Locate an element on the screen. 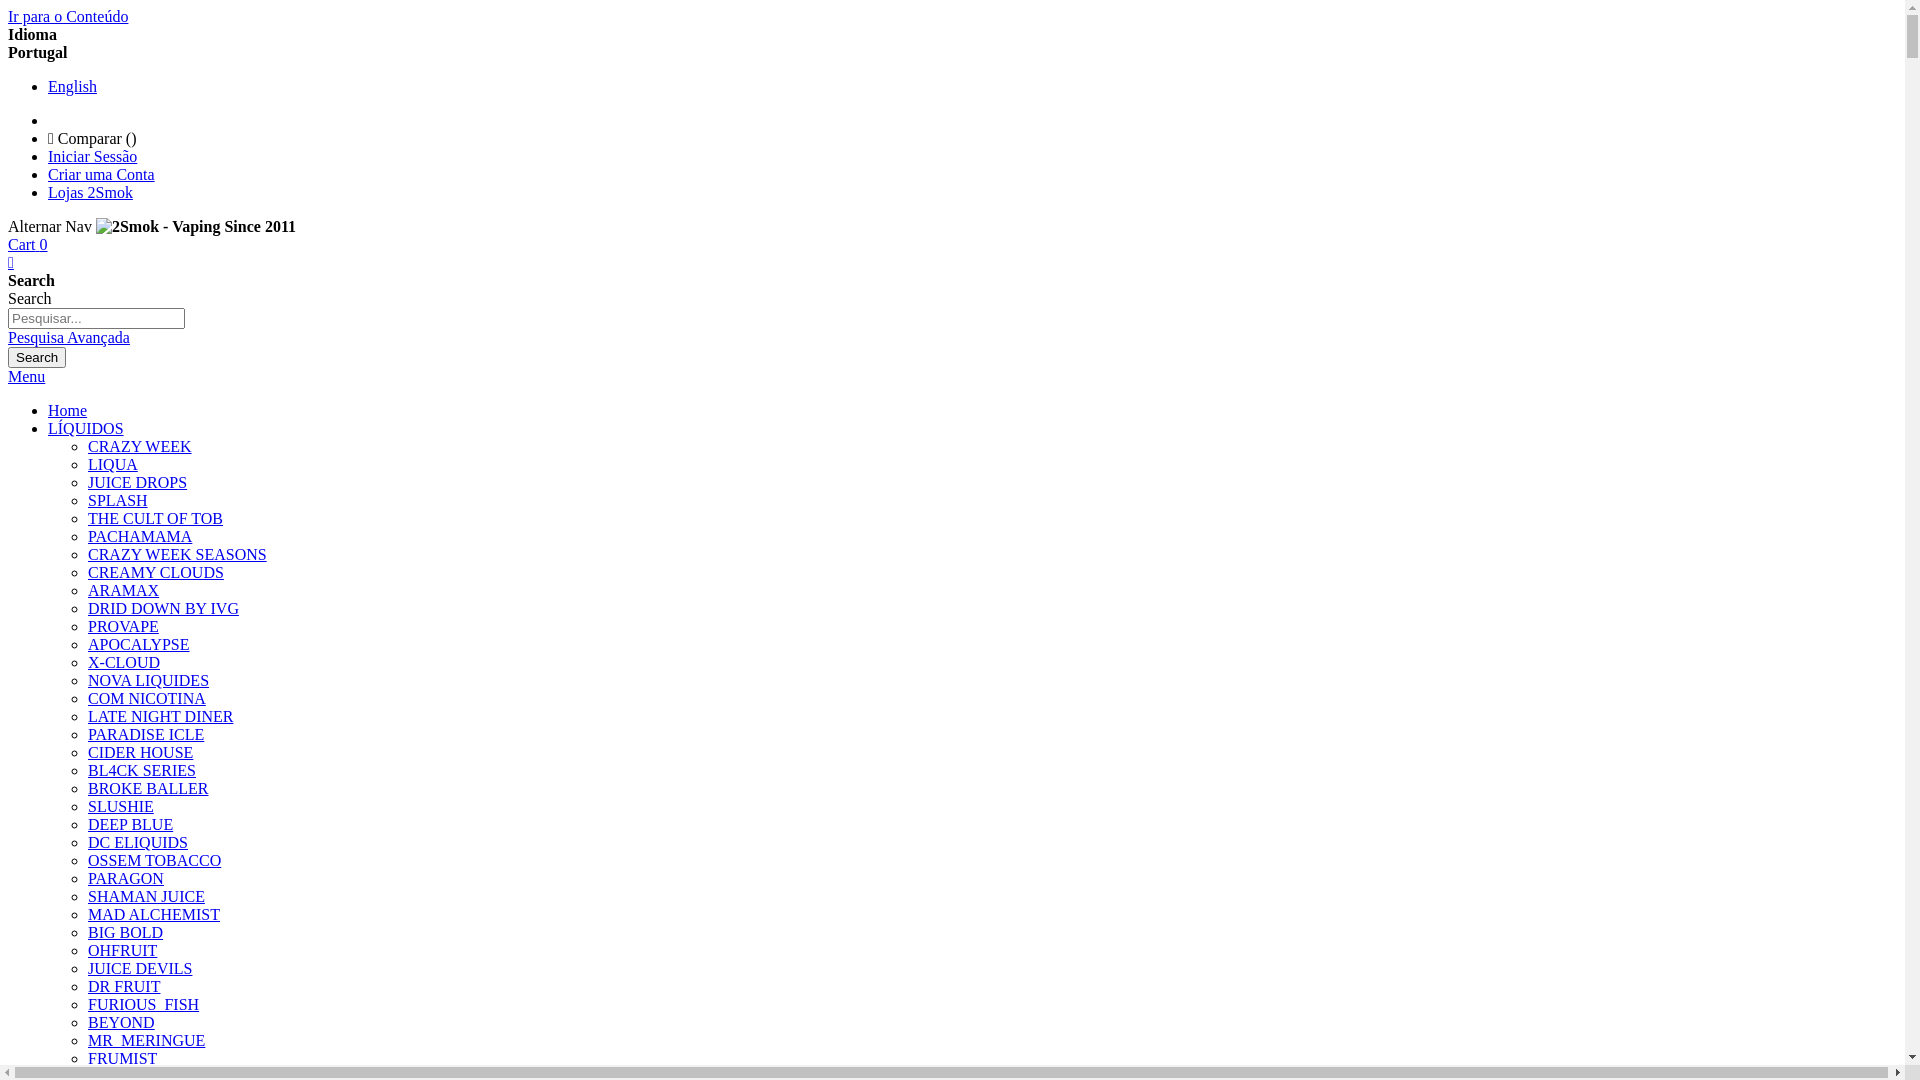 This screenshot has height=1080, width=1920. Comparar () is located at coordinates (92, 138).